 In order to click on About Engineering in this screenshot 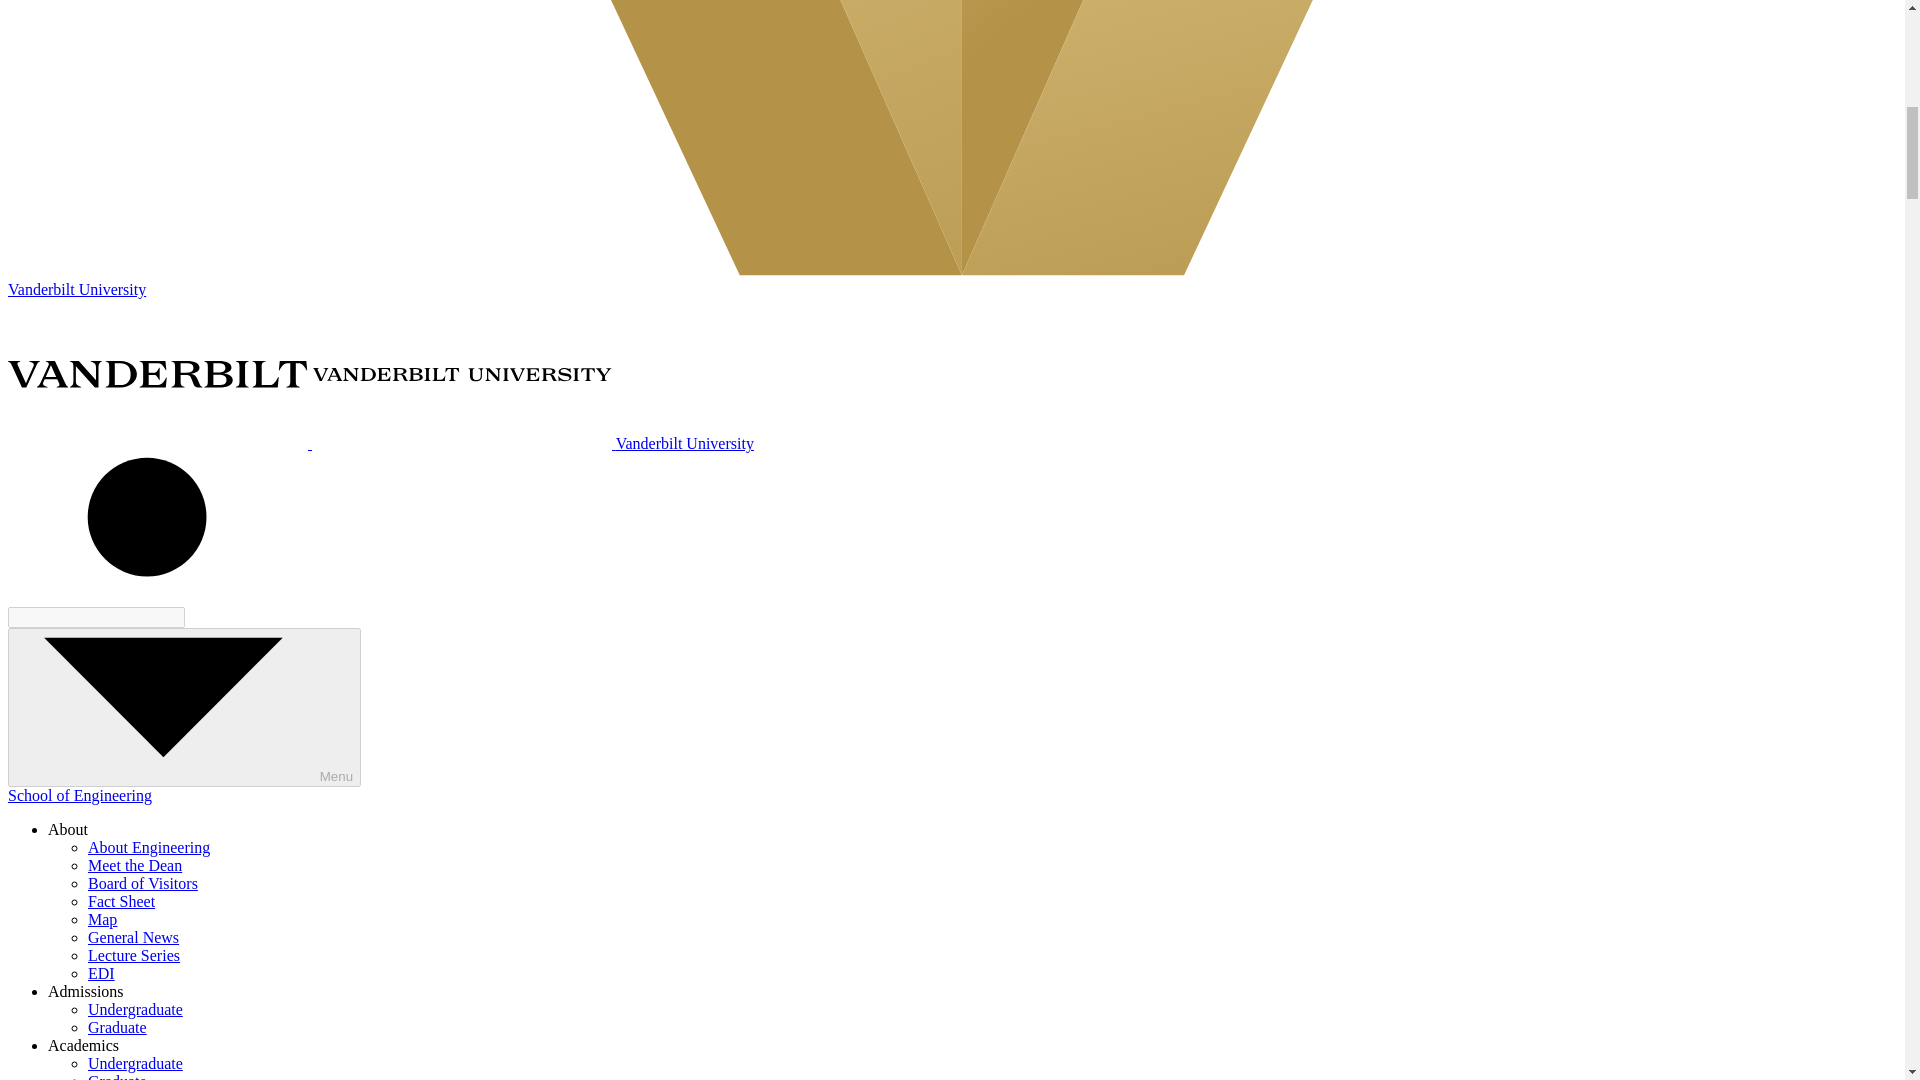, I will do `click(148, 848)`.